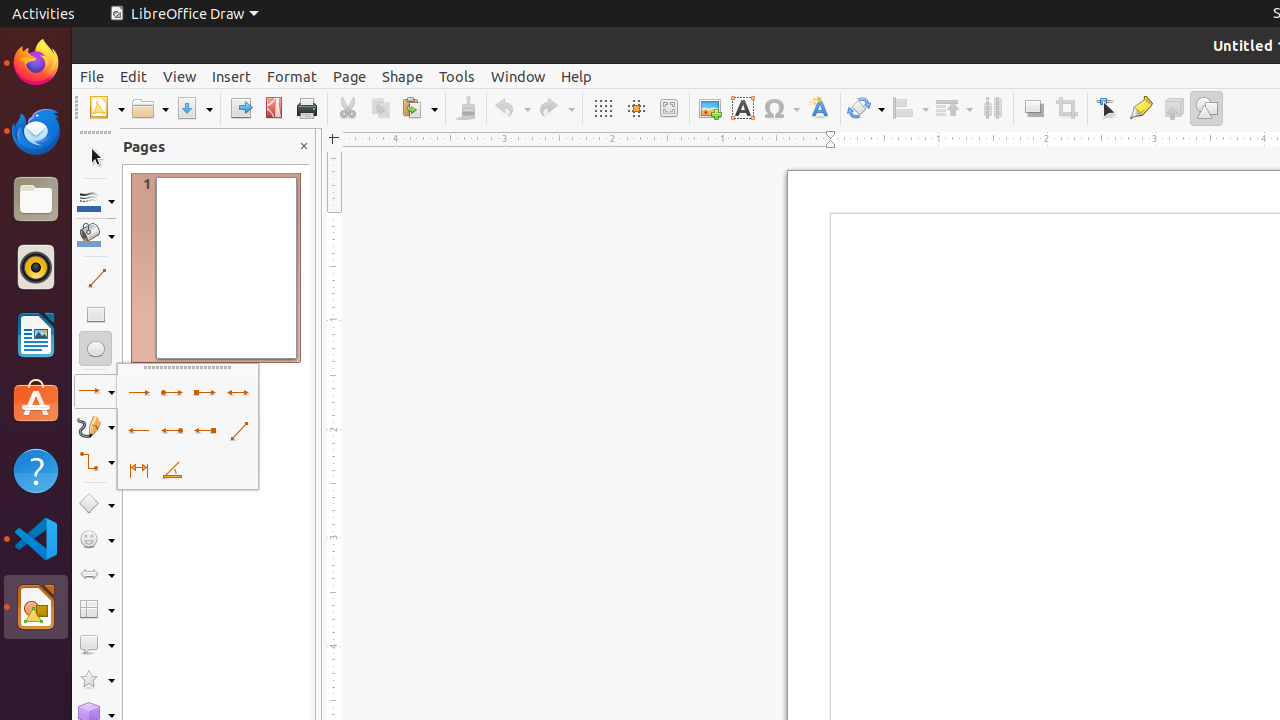 The width and height of the screenshot is (1280, 720). Describe the element at coordinates (36, 538) in the screenshot. I see `Visual Studio Code` at that location.